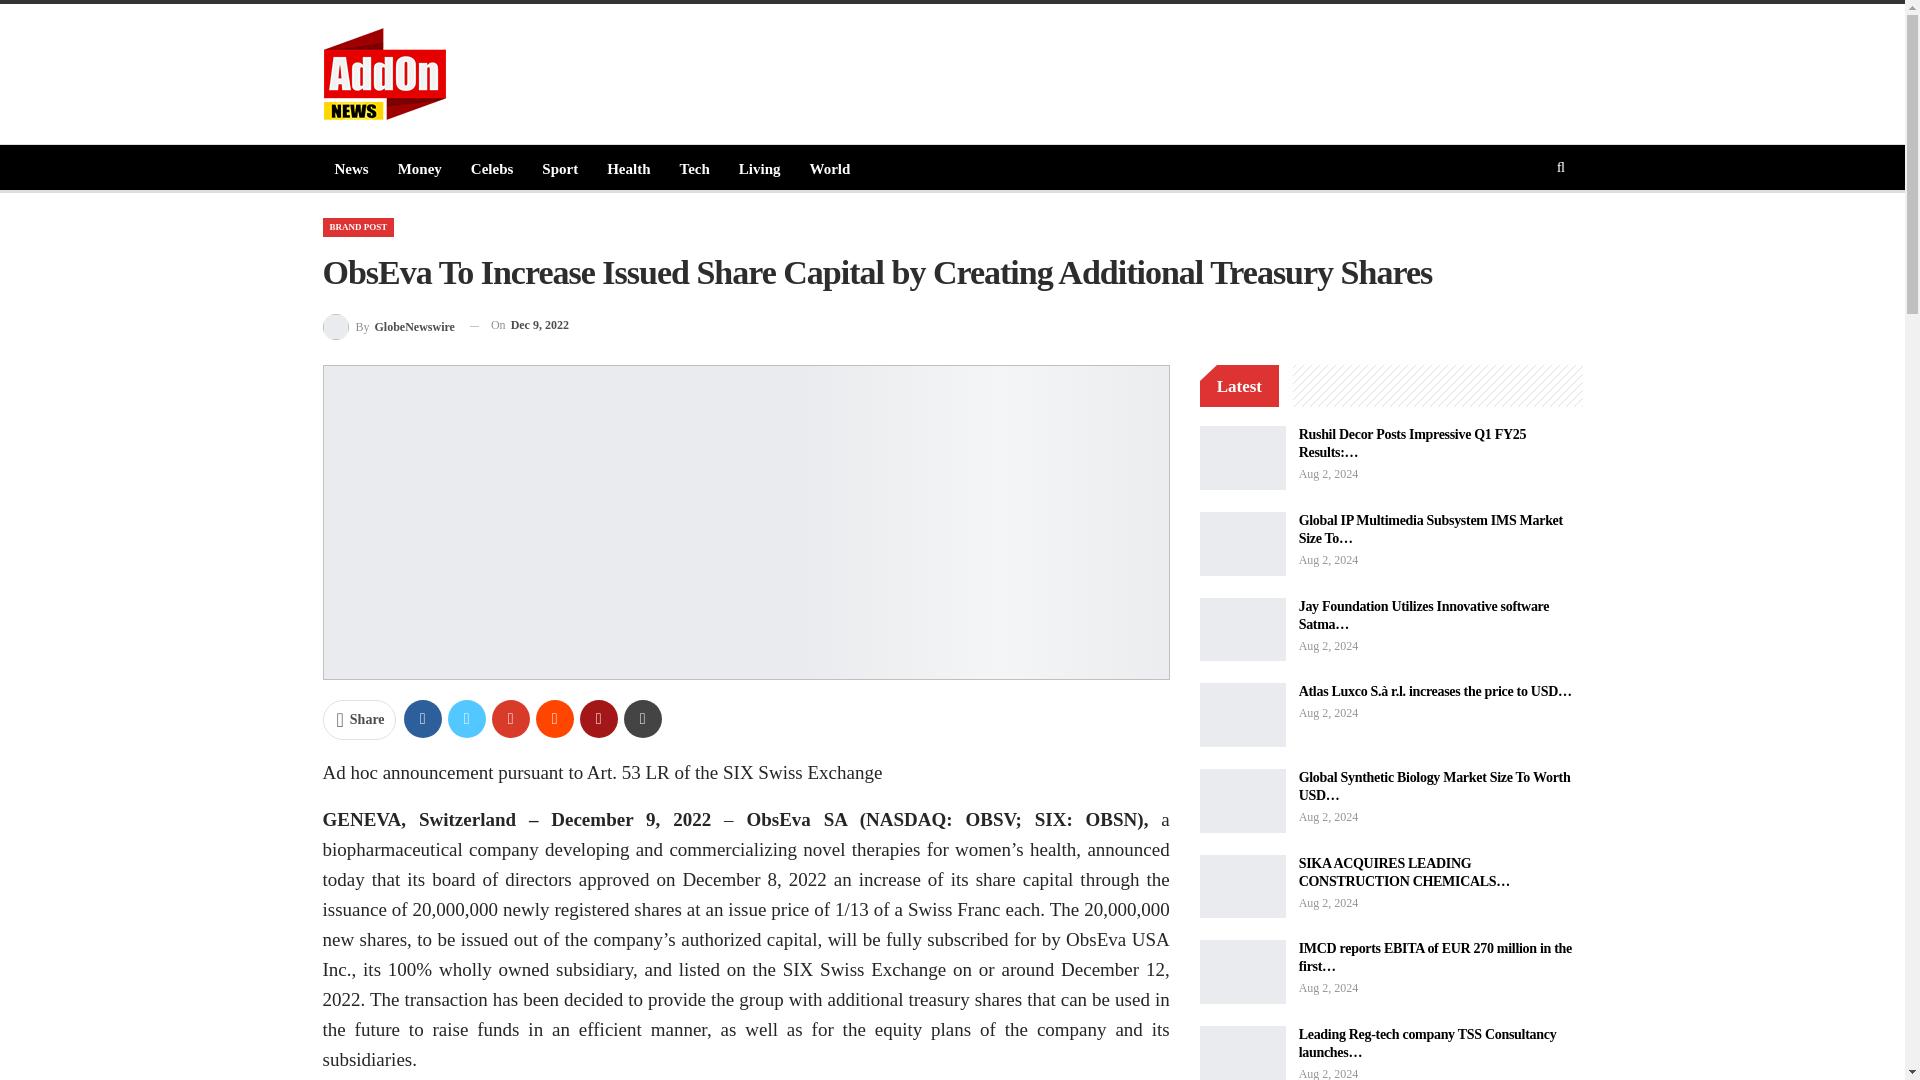  Describe the element at coordinates (492, 168) in the screenshot. I see `Celebs` at that location.